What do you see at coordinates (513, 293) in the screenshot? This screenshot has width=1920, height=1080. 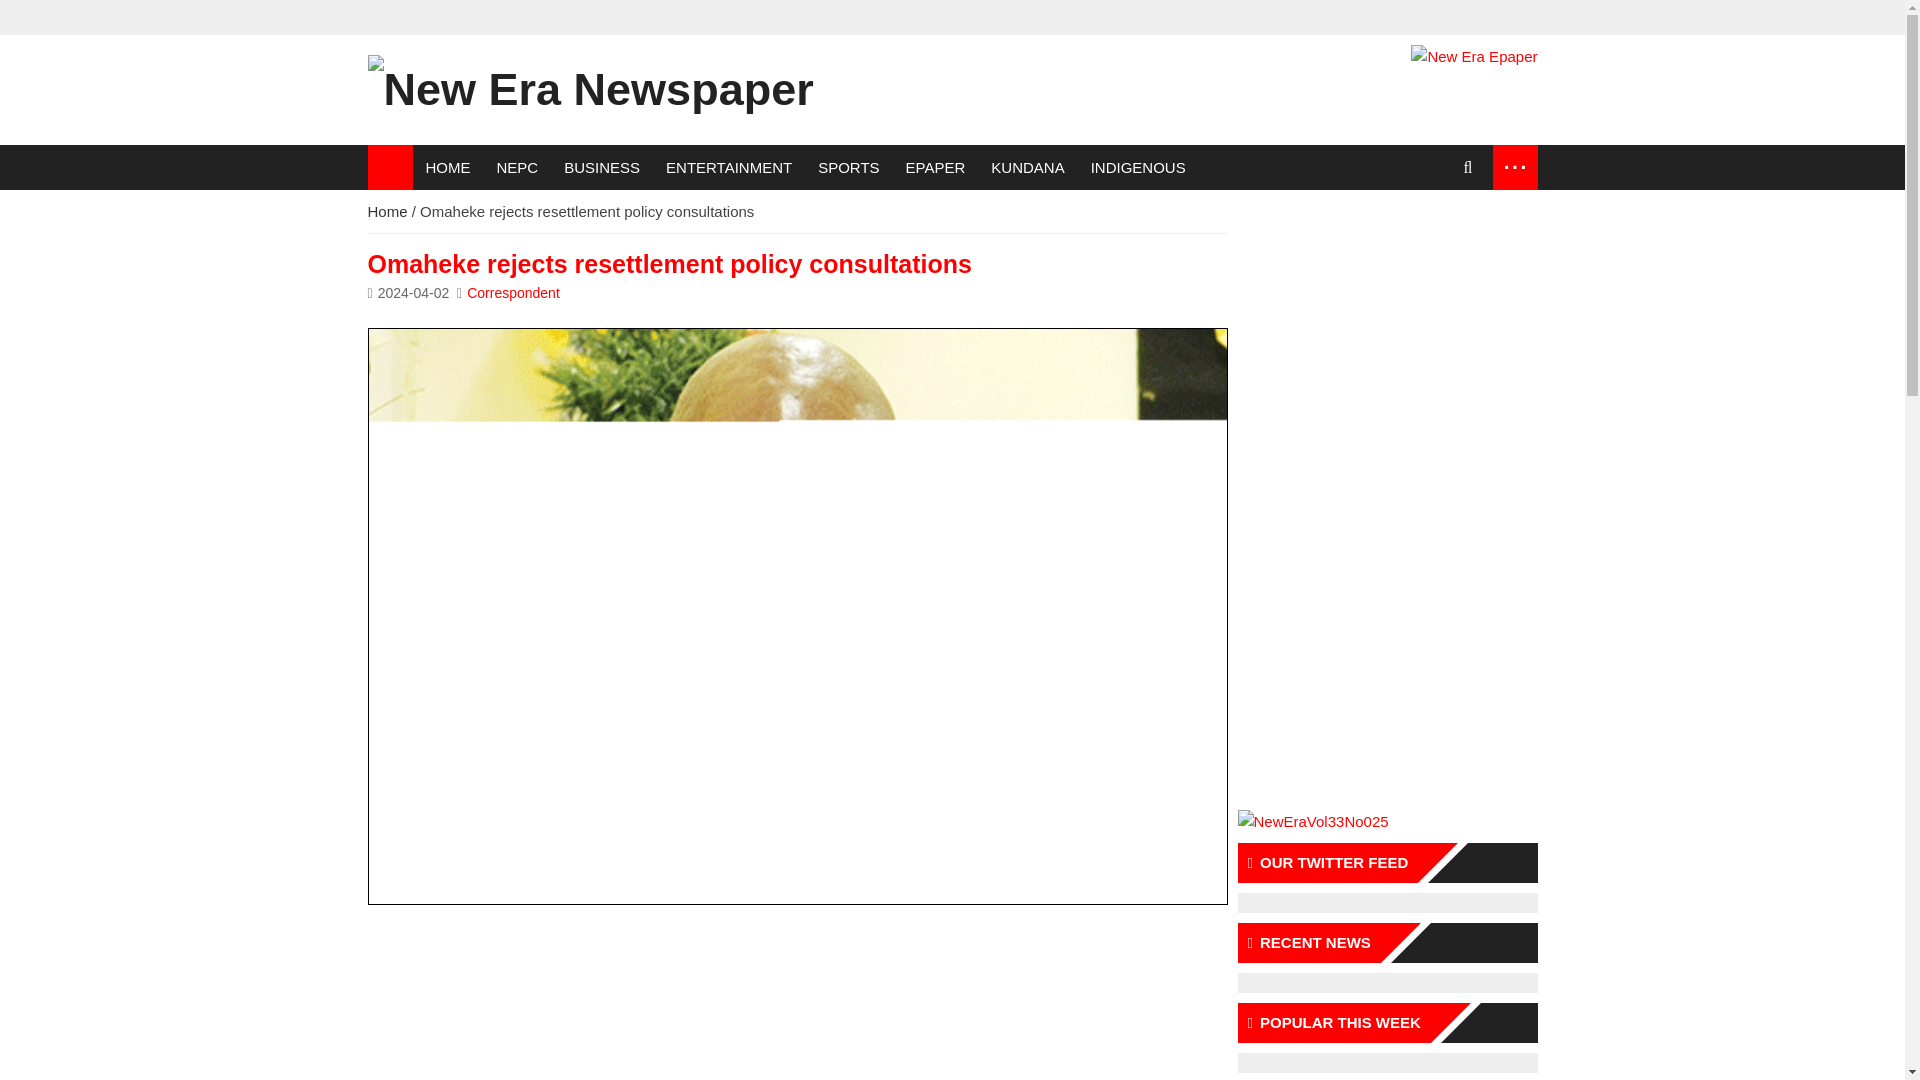 I see `Correspondent` at bounding box center [513, 293].